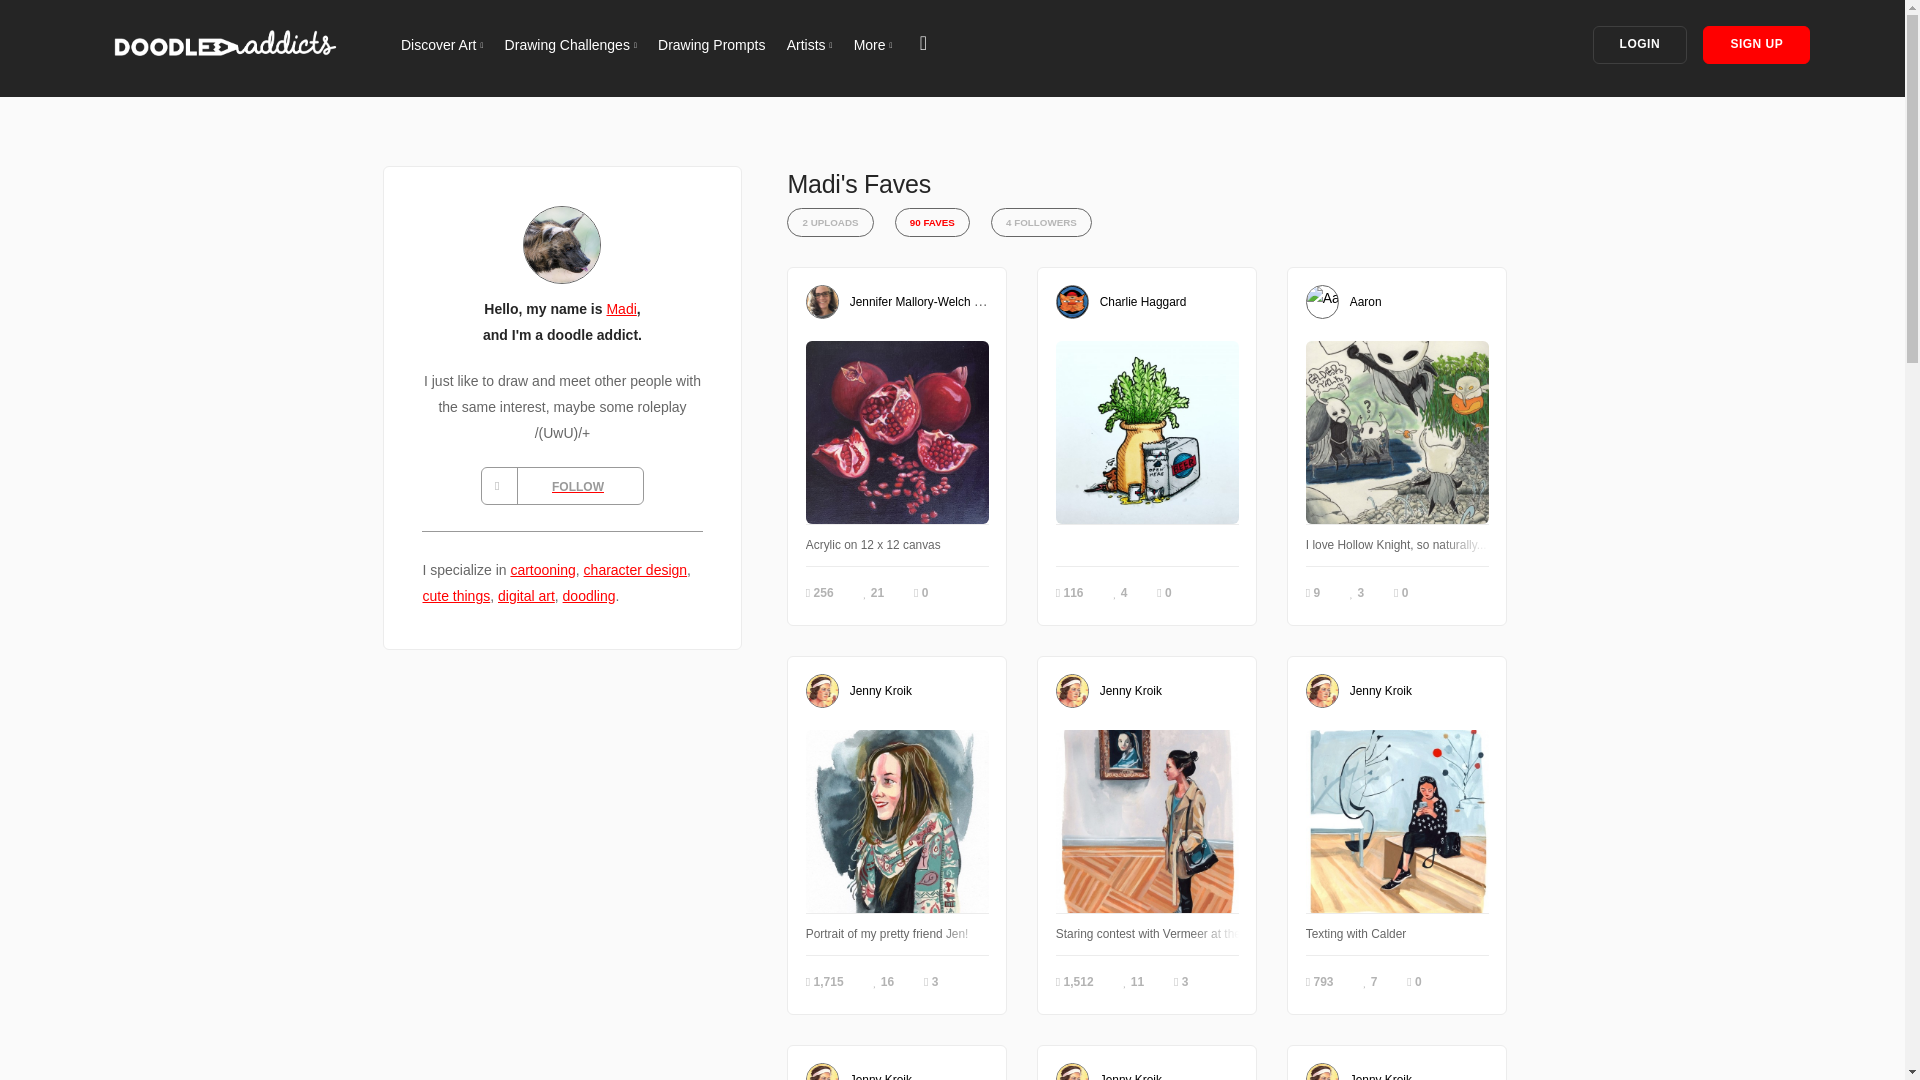  Describe the element at coordinates (620, 309) in the screenshot. I see `Madi` at that location.